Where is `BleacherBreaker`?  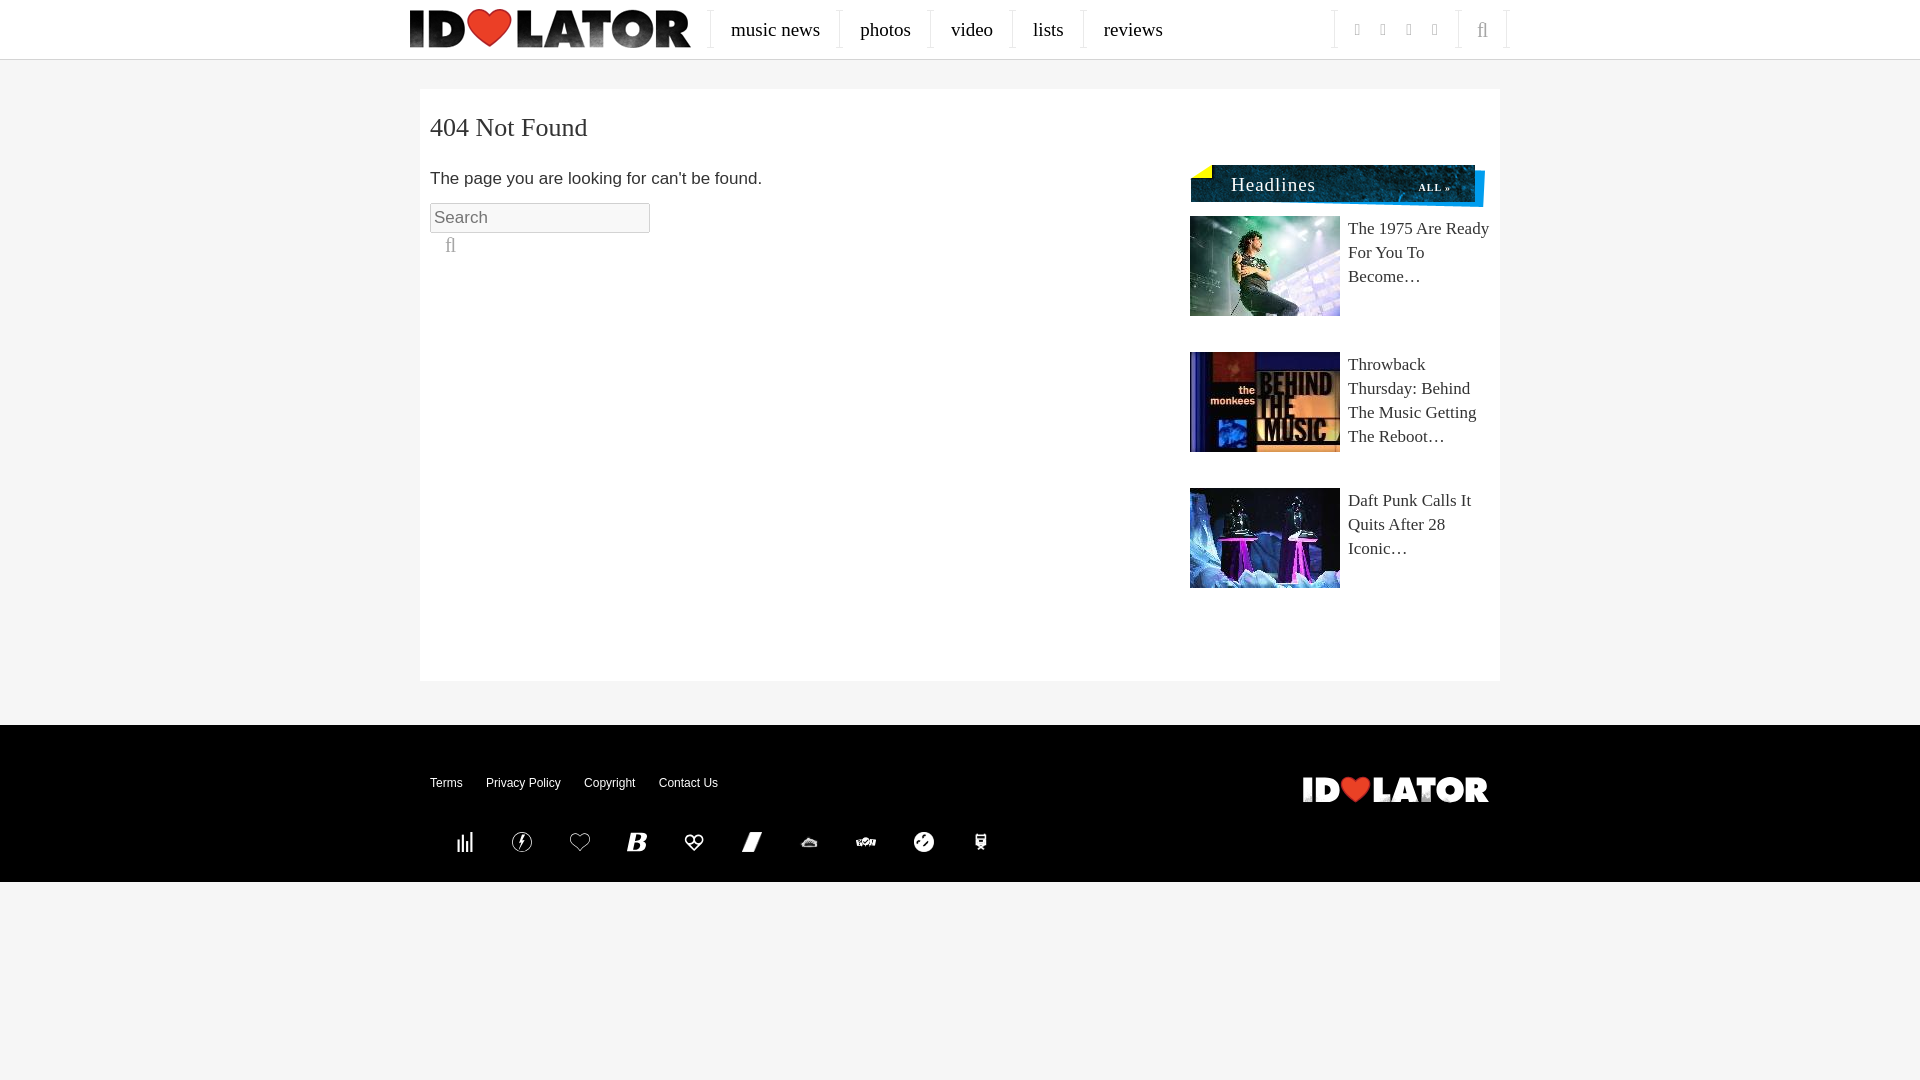 BleacherBreaker is located at coordinates (637, 841).